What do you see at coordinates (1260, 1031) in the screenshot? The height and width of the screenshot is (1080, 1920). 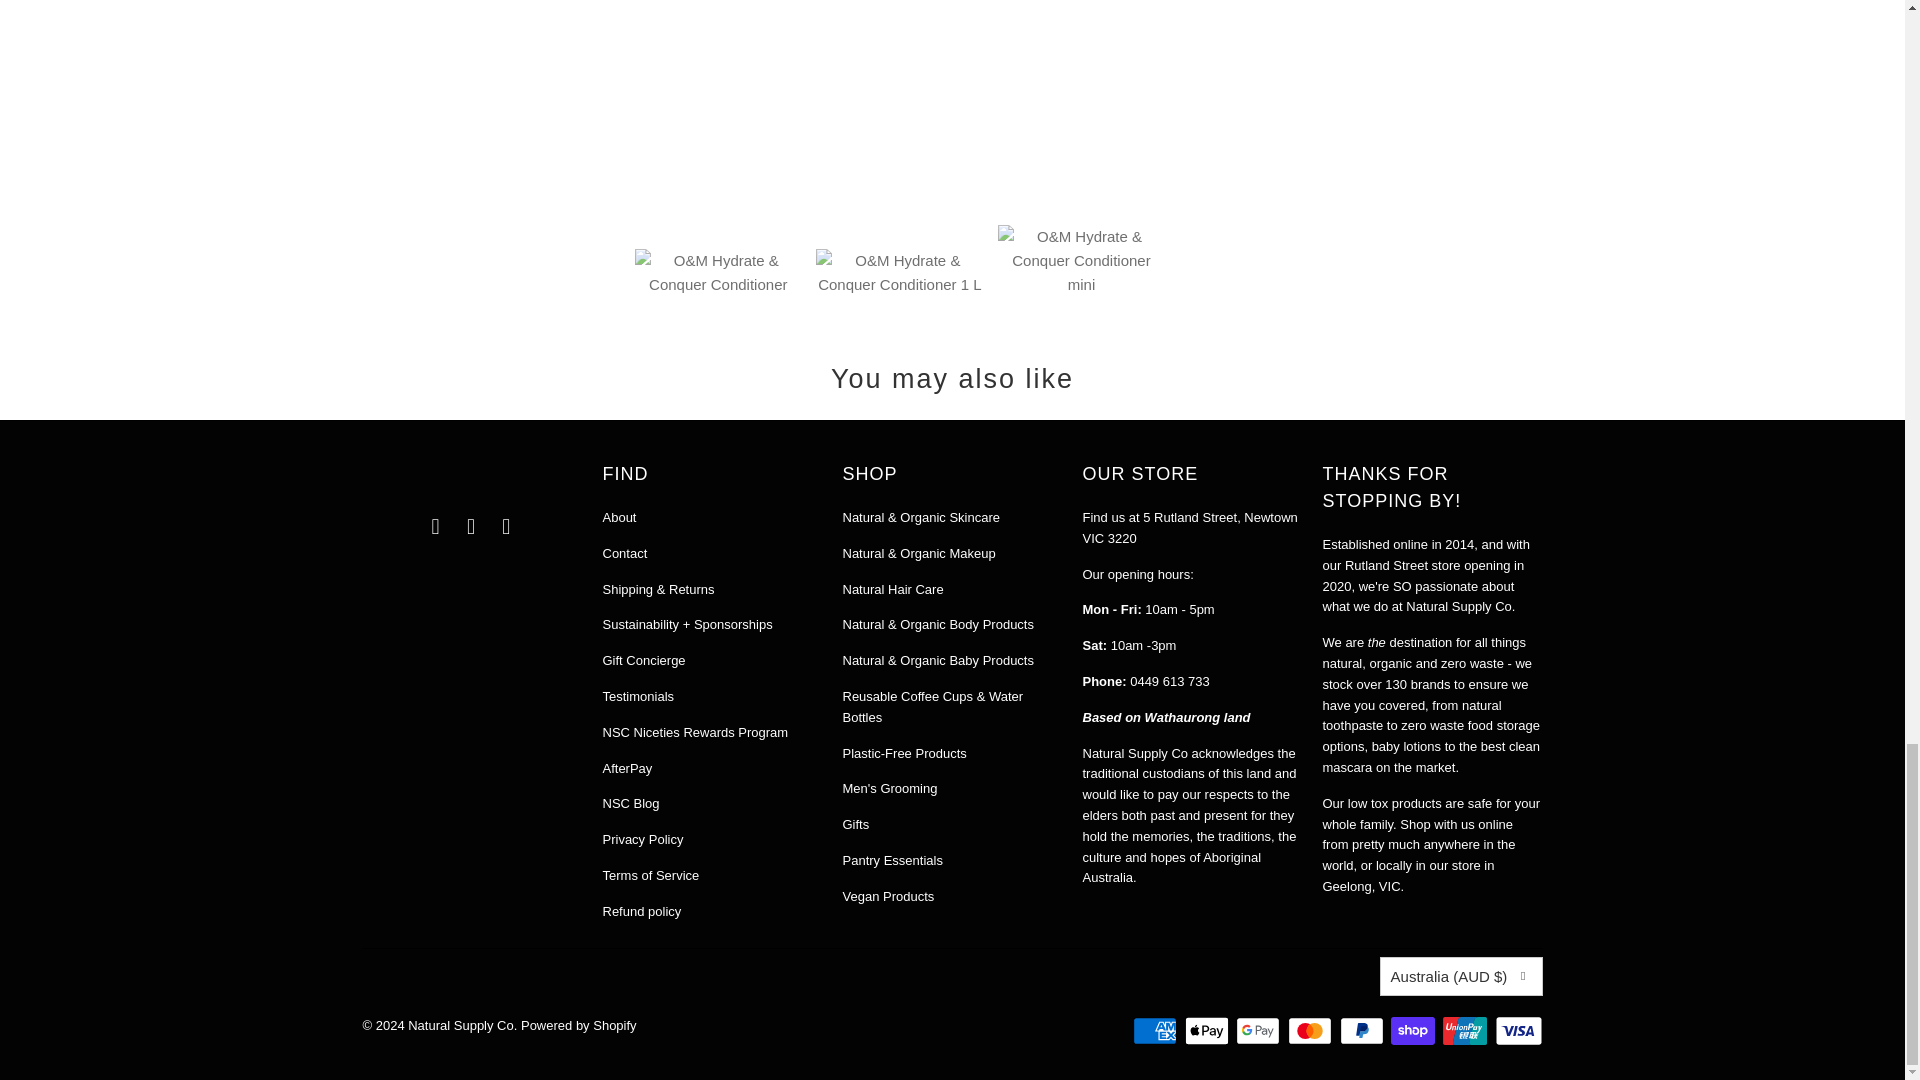 I see `Google Pay` at bounding box center [1260, 1031].